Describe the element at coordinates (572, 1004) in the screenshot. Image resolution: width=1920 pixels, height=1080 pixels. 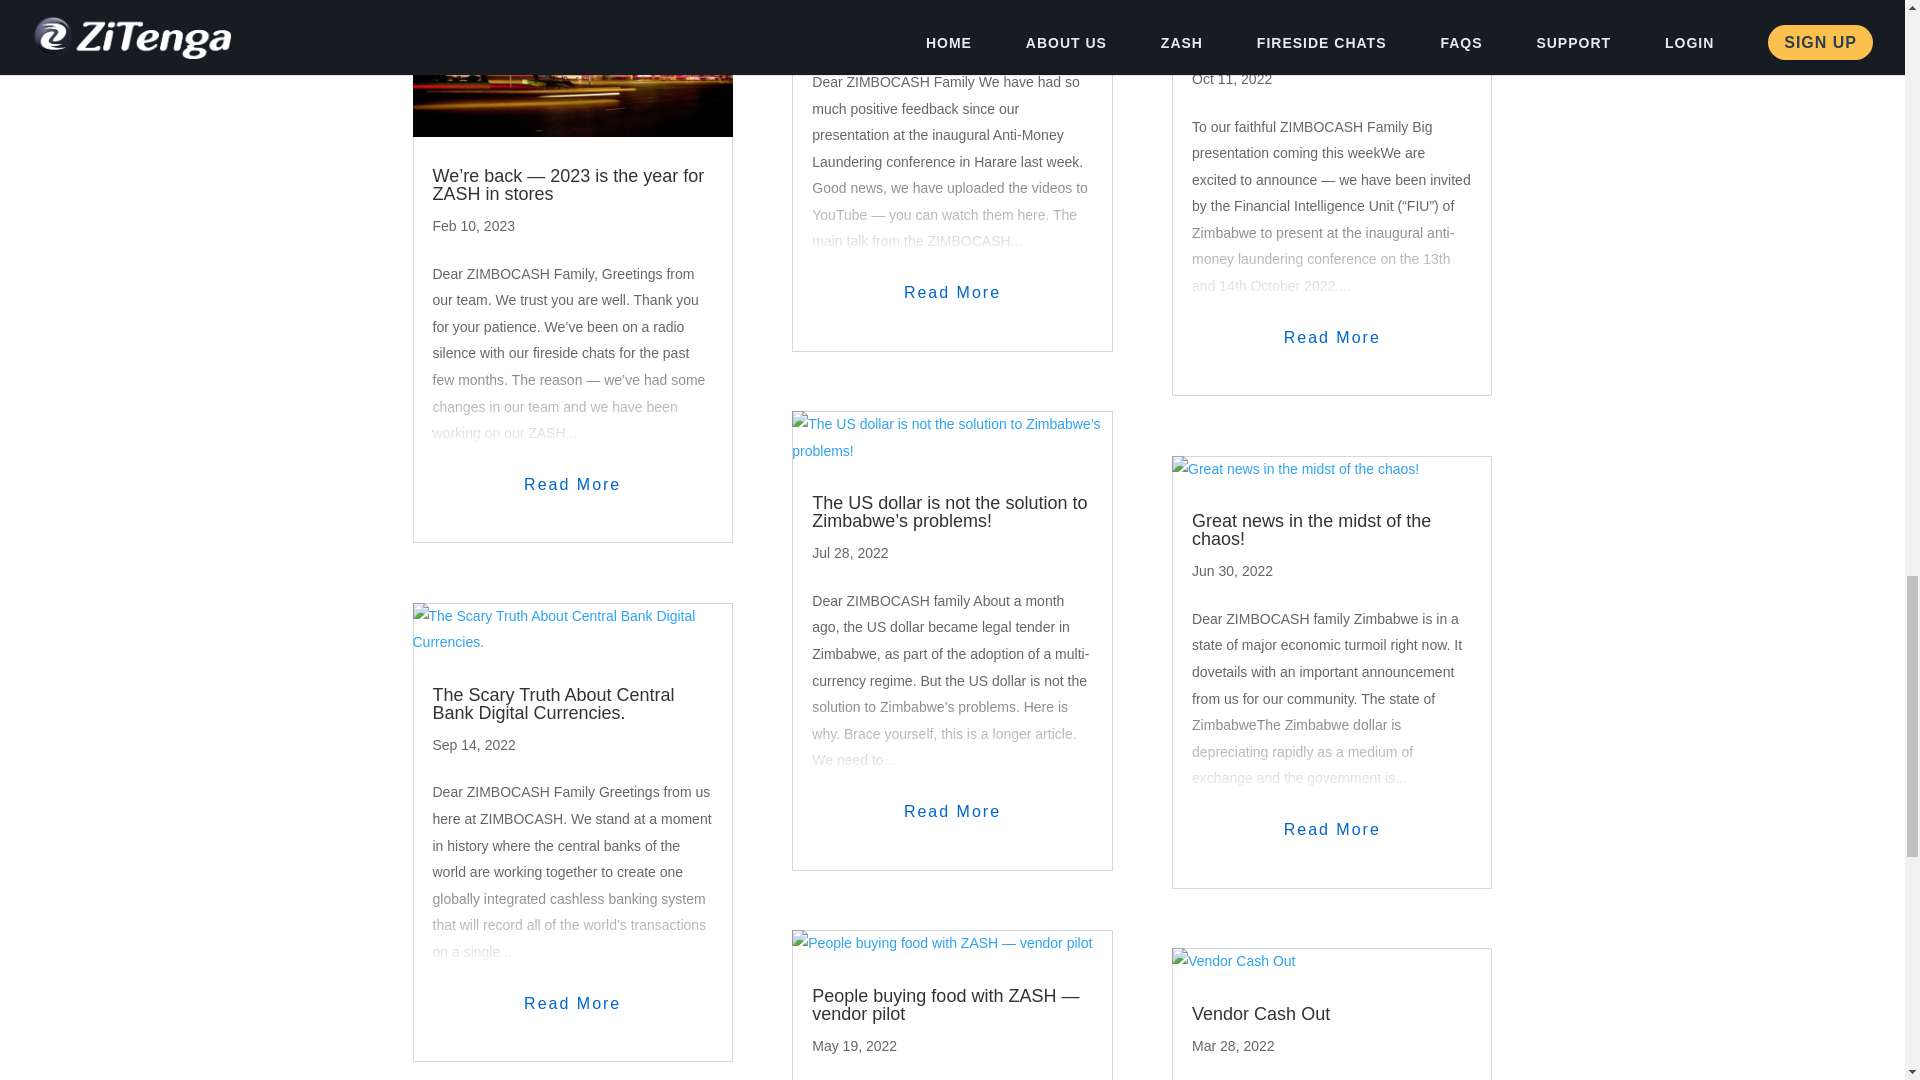
I see `Read More` at that location.